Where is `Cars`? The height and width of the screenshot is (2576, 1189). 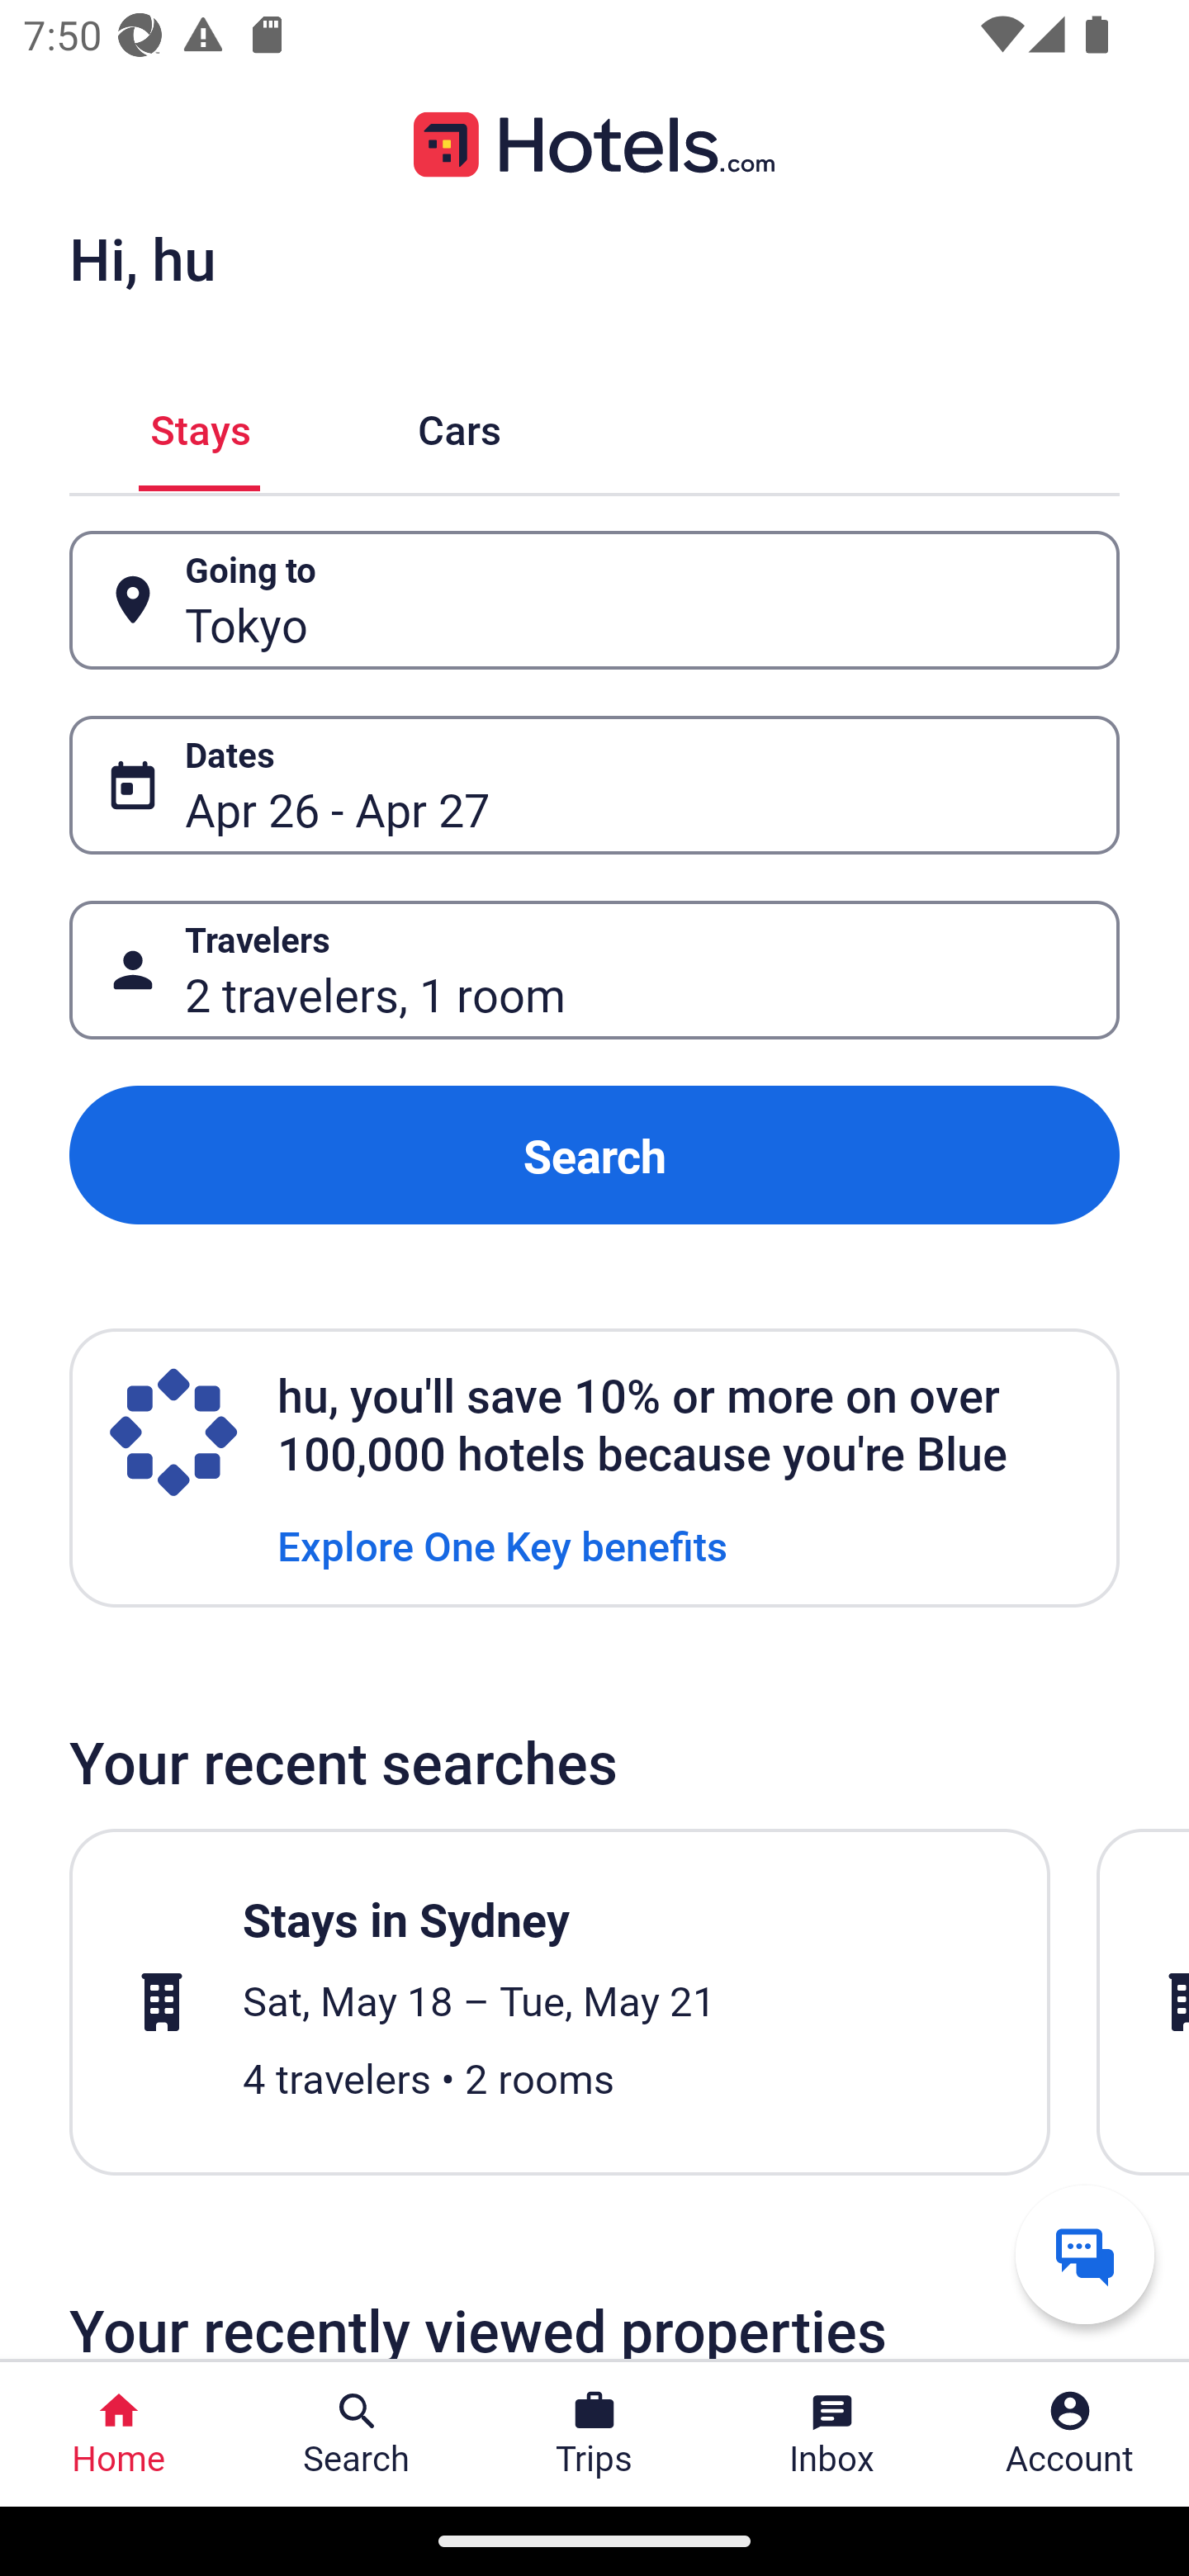 Cars is located at coordinates (459, 426).